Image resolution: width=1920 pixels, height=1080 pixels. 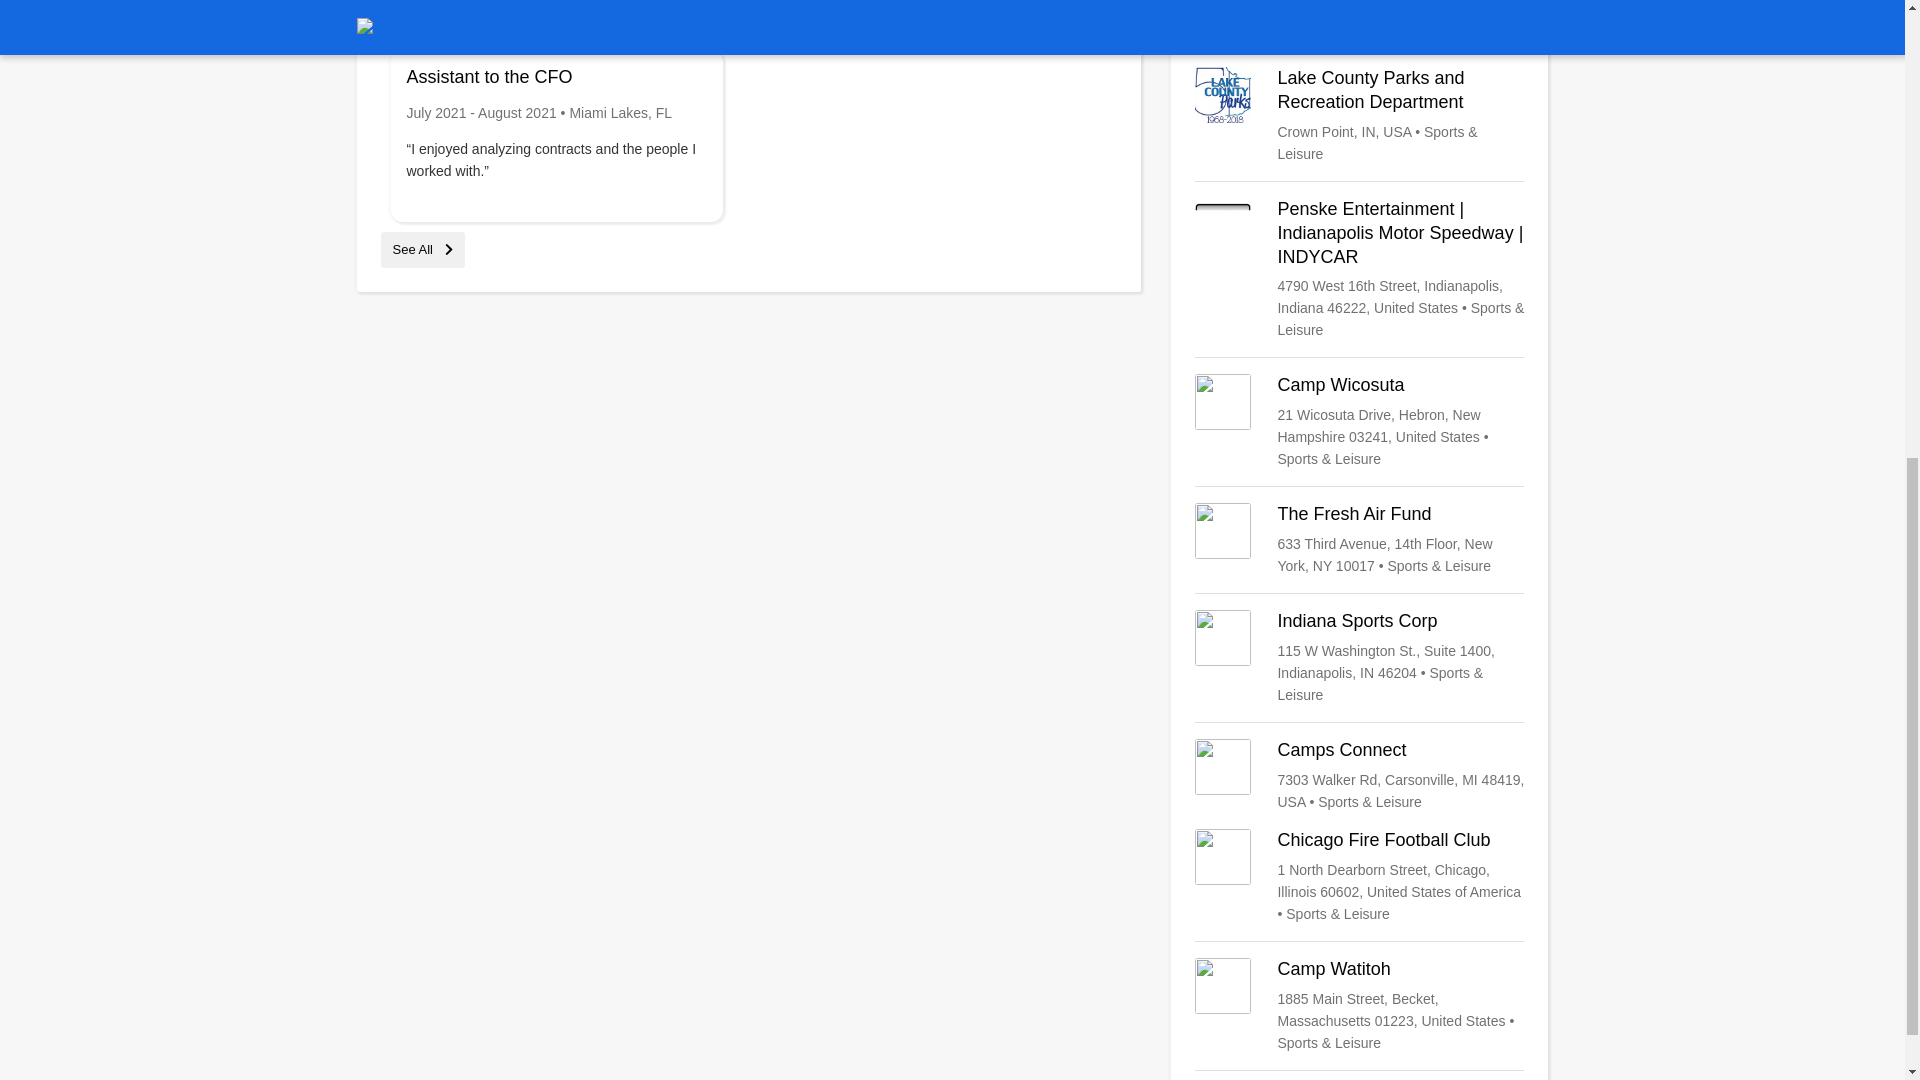 I want to click on Barwis Methods, so click(x=1359, y=16).